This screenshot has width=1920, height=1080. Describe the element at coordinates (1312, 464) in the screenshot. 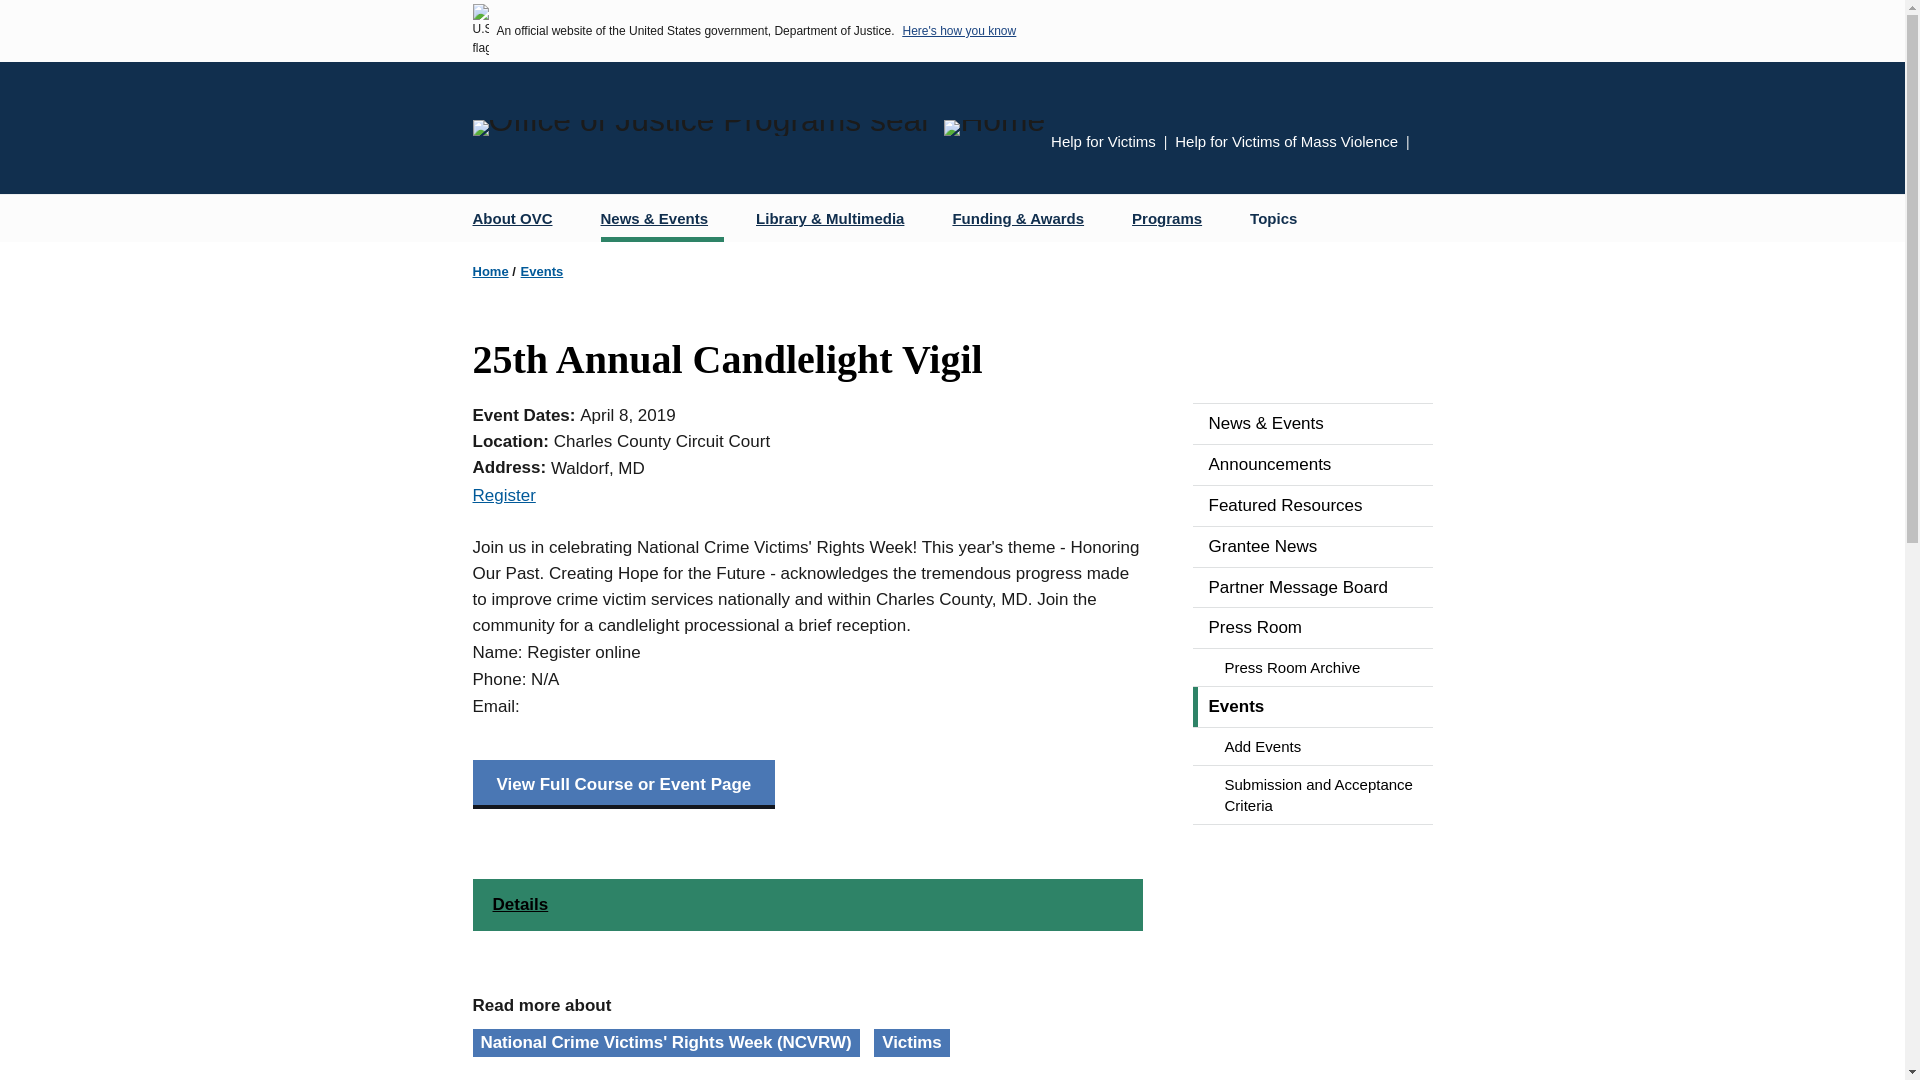

I see `Announcements` at that location.